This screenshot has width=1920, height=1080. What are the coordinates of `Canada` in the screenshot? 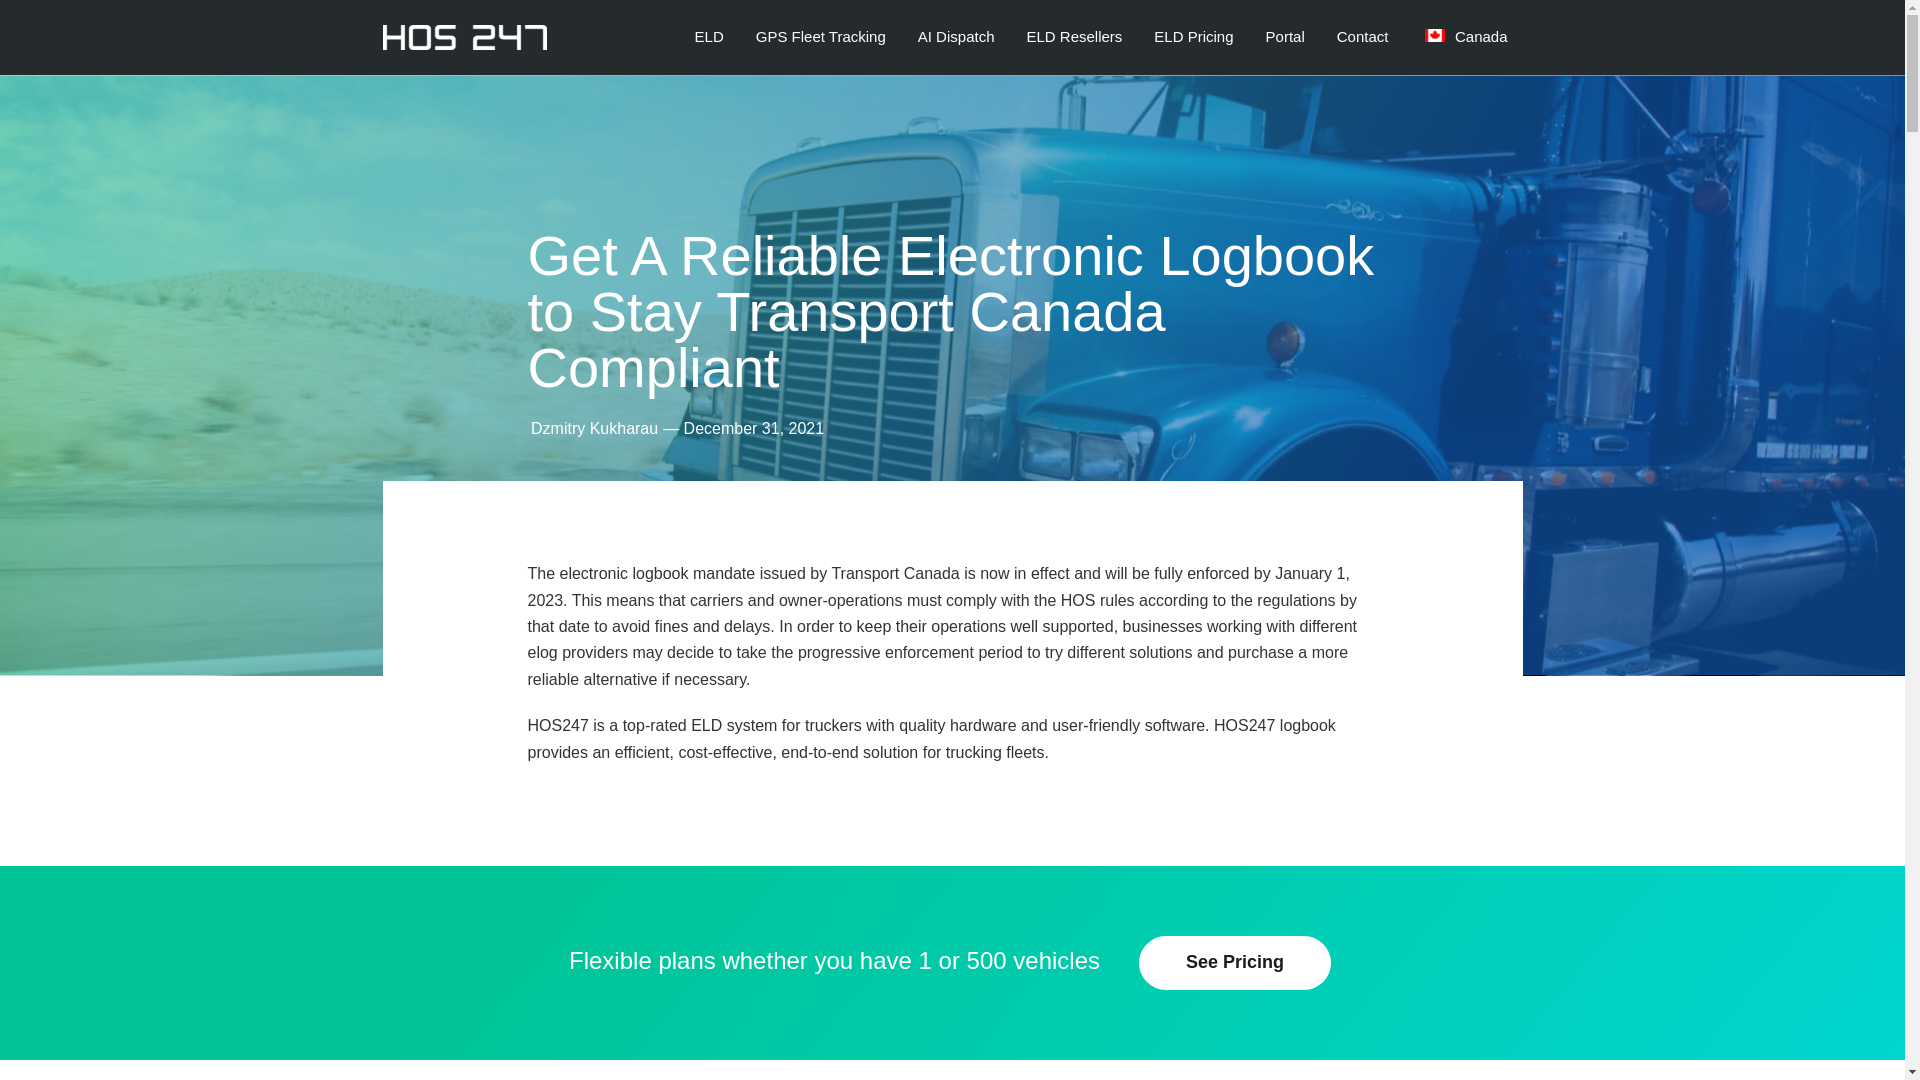 It's located at (1464, 36).